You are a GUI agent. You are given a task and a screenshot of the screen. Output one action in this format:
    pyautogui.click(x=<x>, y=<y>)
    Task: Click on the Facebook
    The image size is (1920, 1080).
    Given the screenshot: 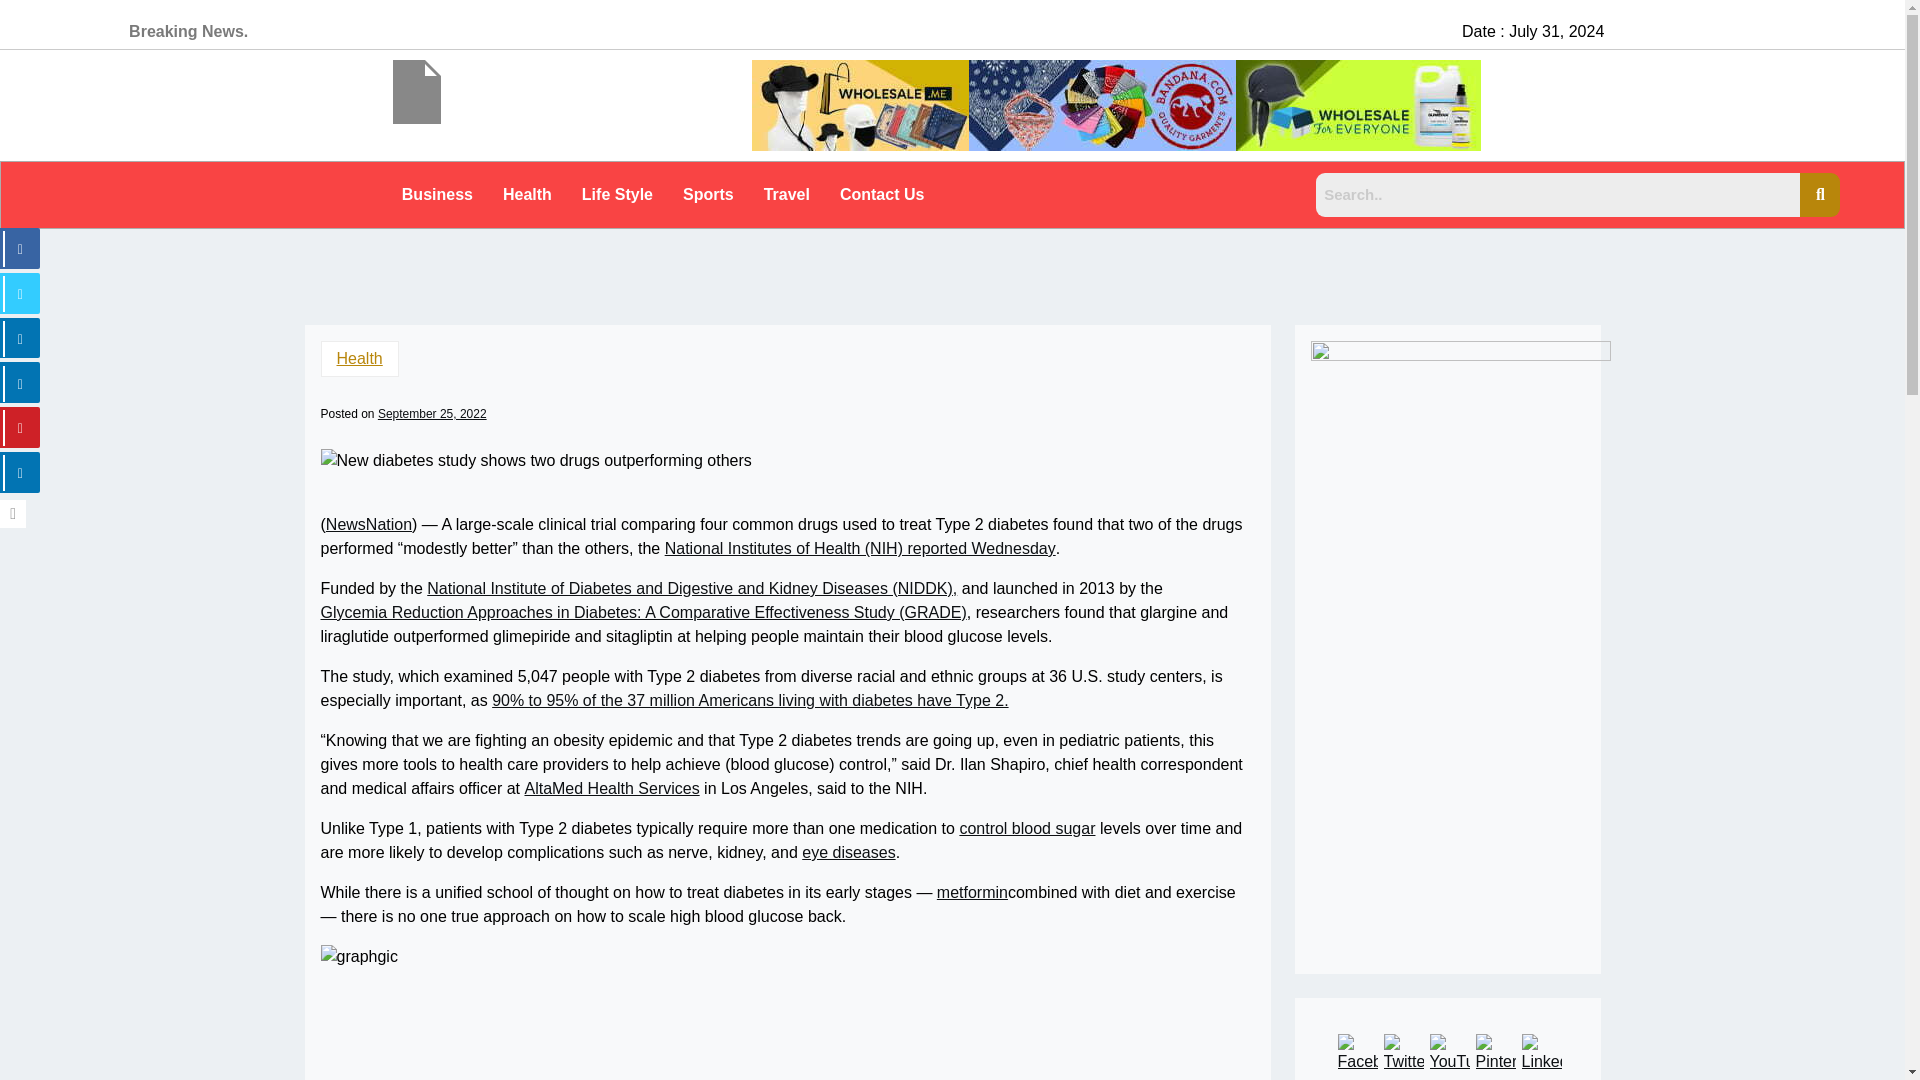 What is the action you would take?
    pyautogui.click(x=1358, y=1053)
    